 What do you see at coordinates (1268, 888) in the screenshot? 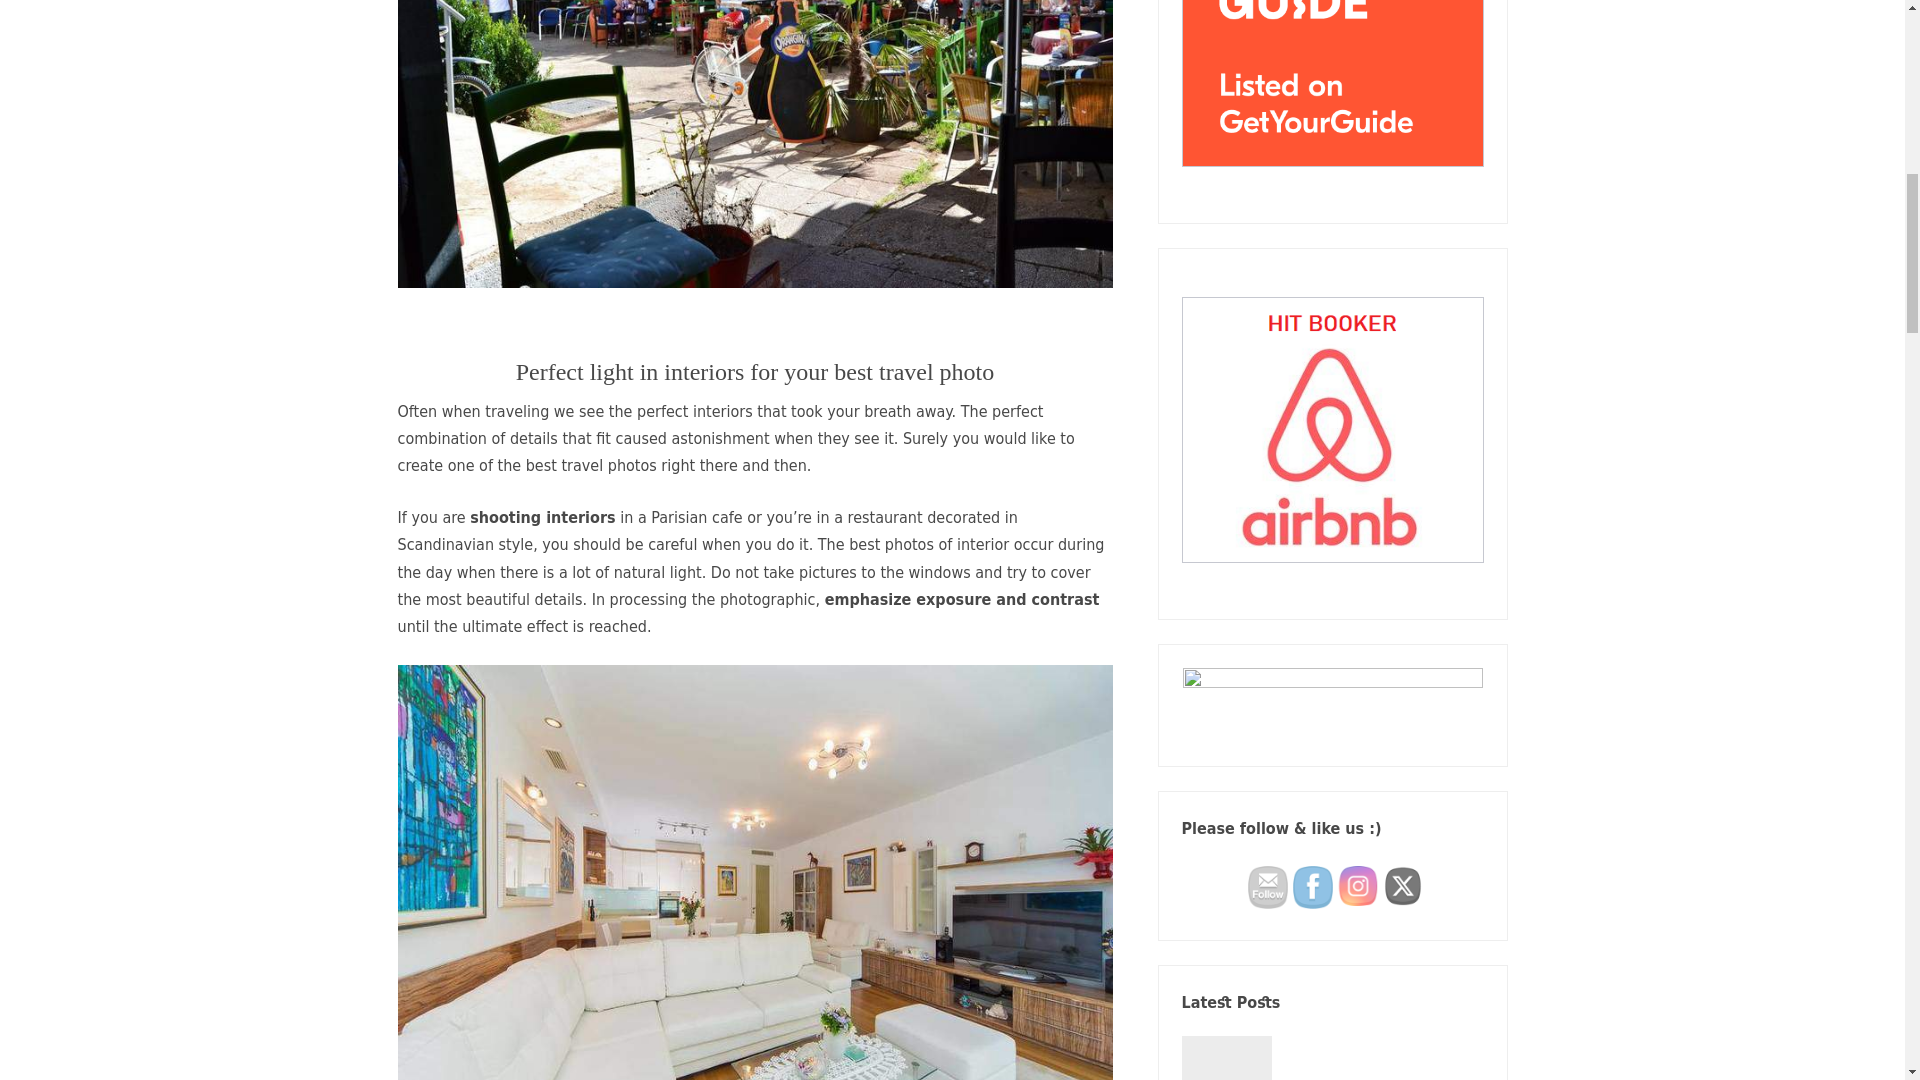
I see `Follow by Email` at bounding box center [1268, 888].